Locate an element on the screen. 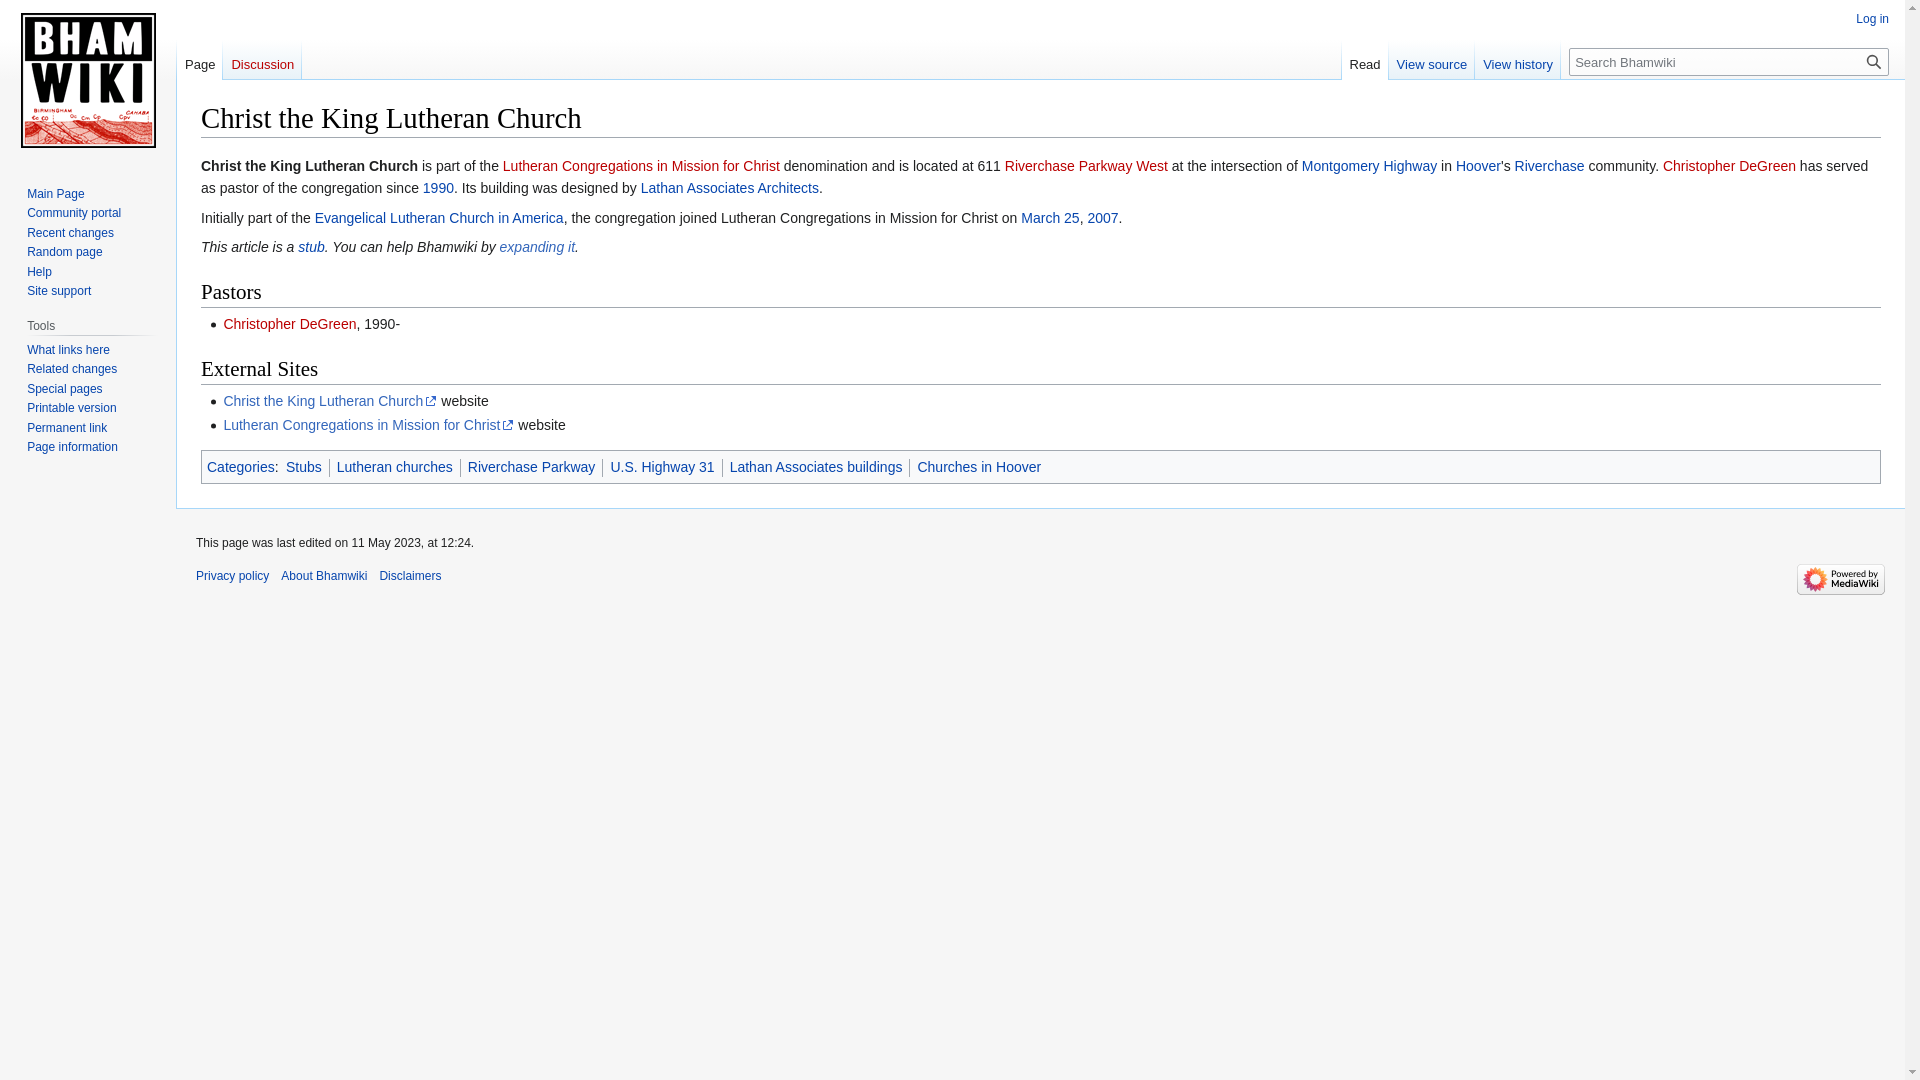 This screenshot has height=1080, width=1920. Montgomery Highway is located at coordinates (1368, 165).